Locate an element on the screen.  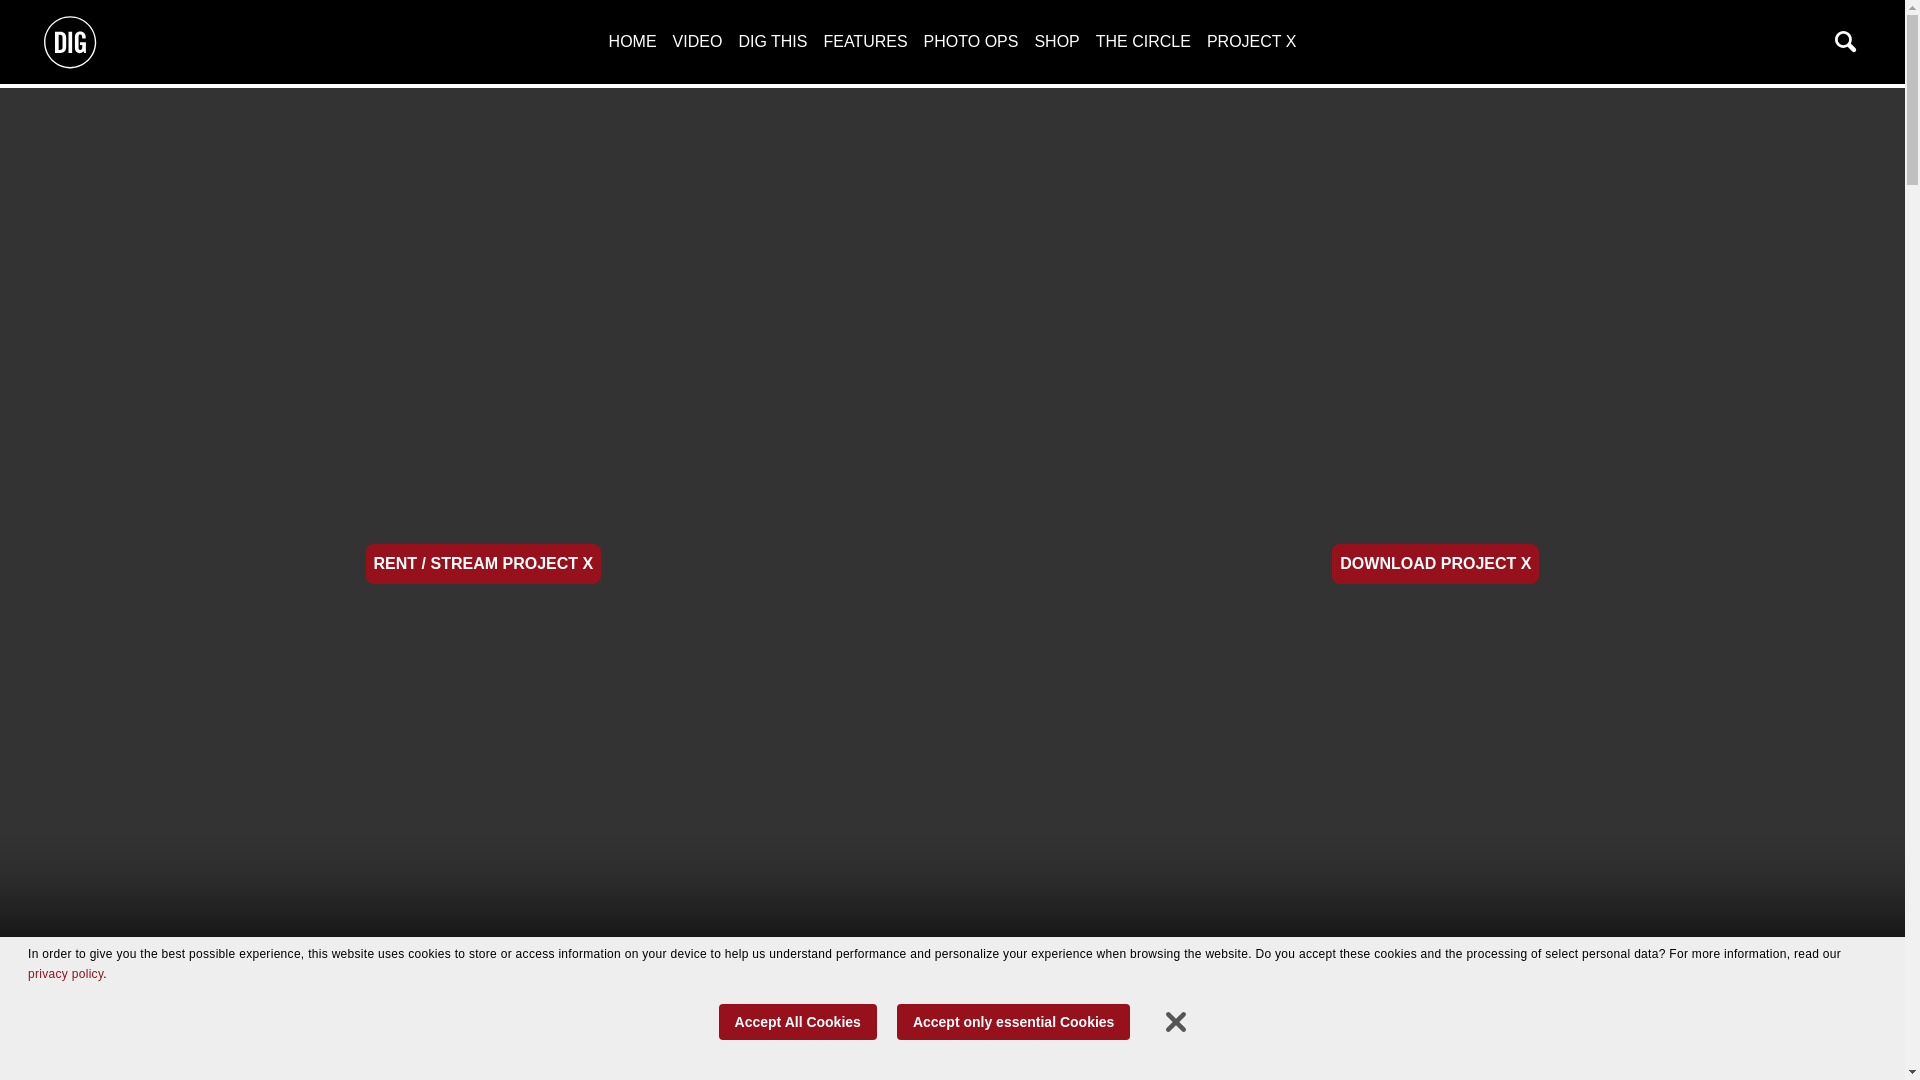
VIDEO is located at coordinates (698, 41).